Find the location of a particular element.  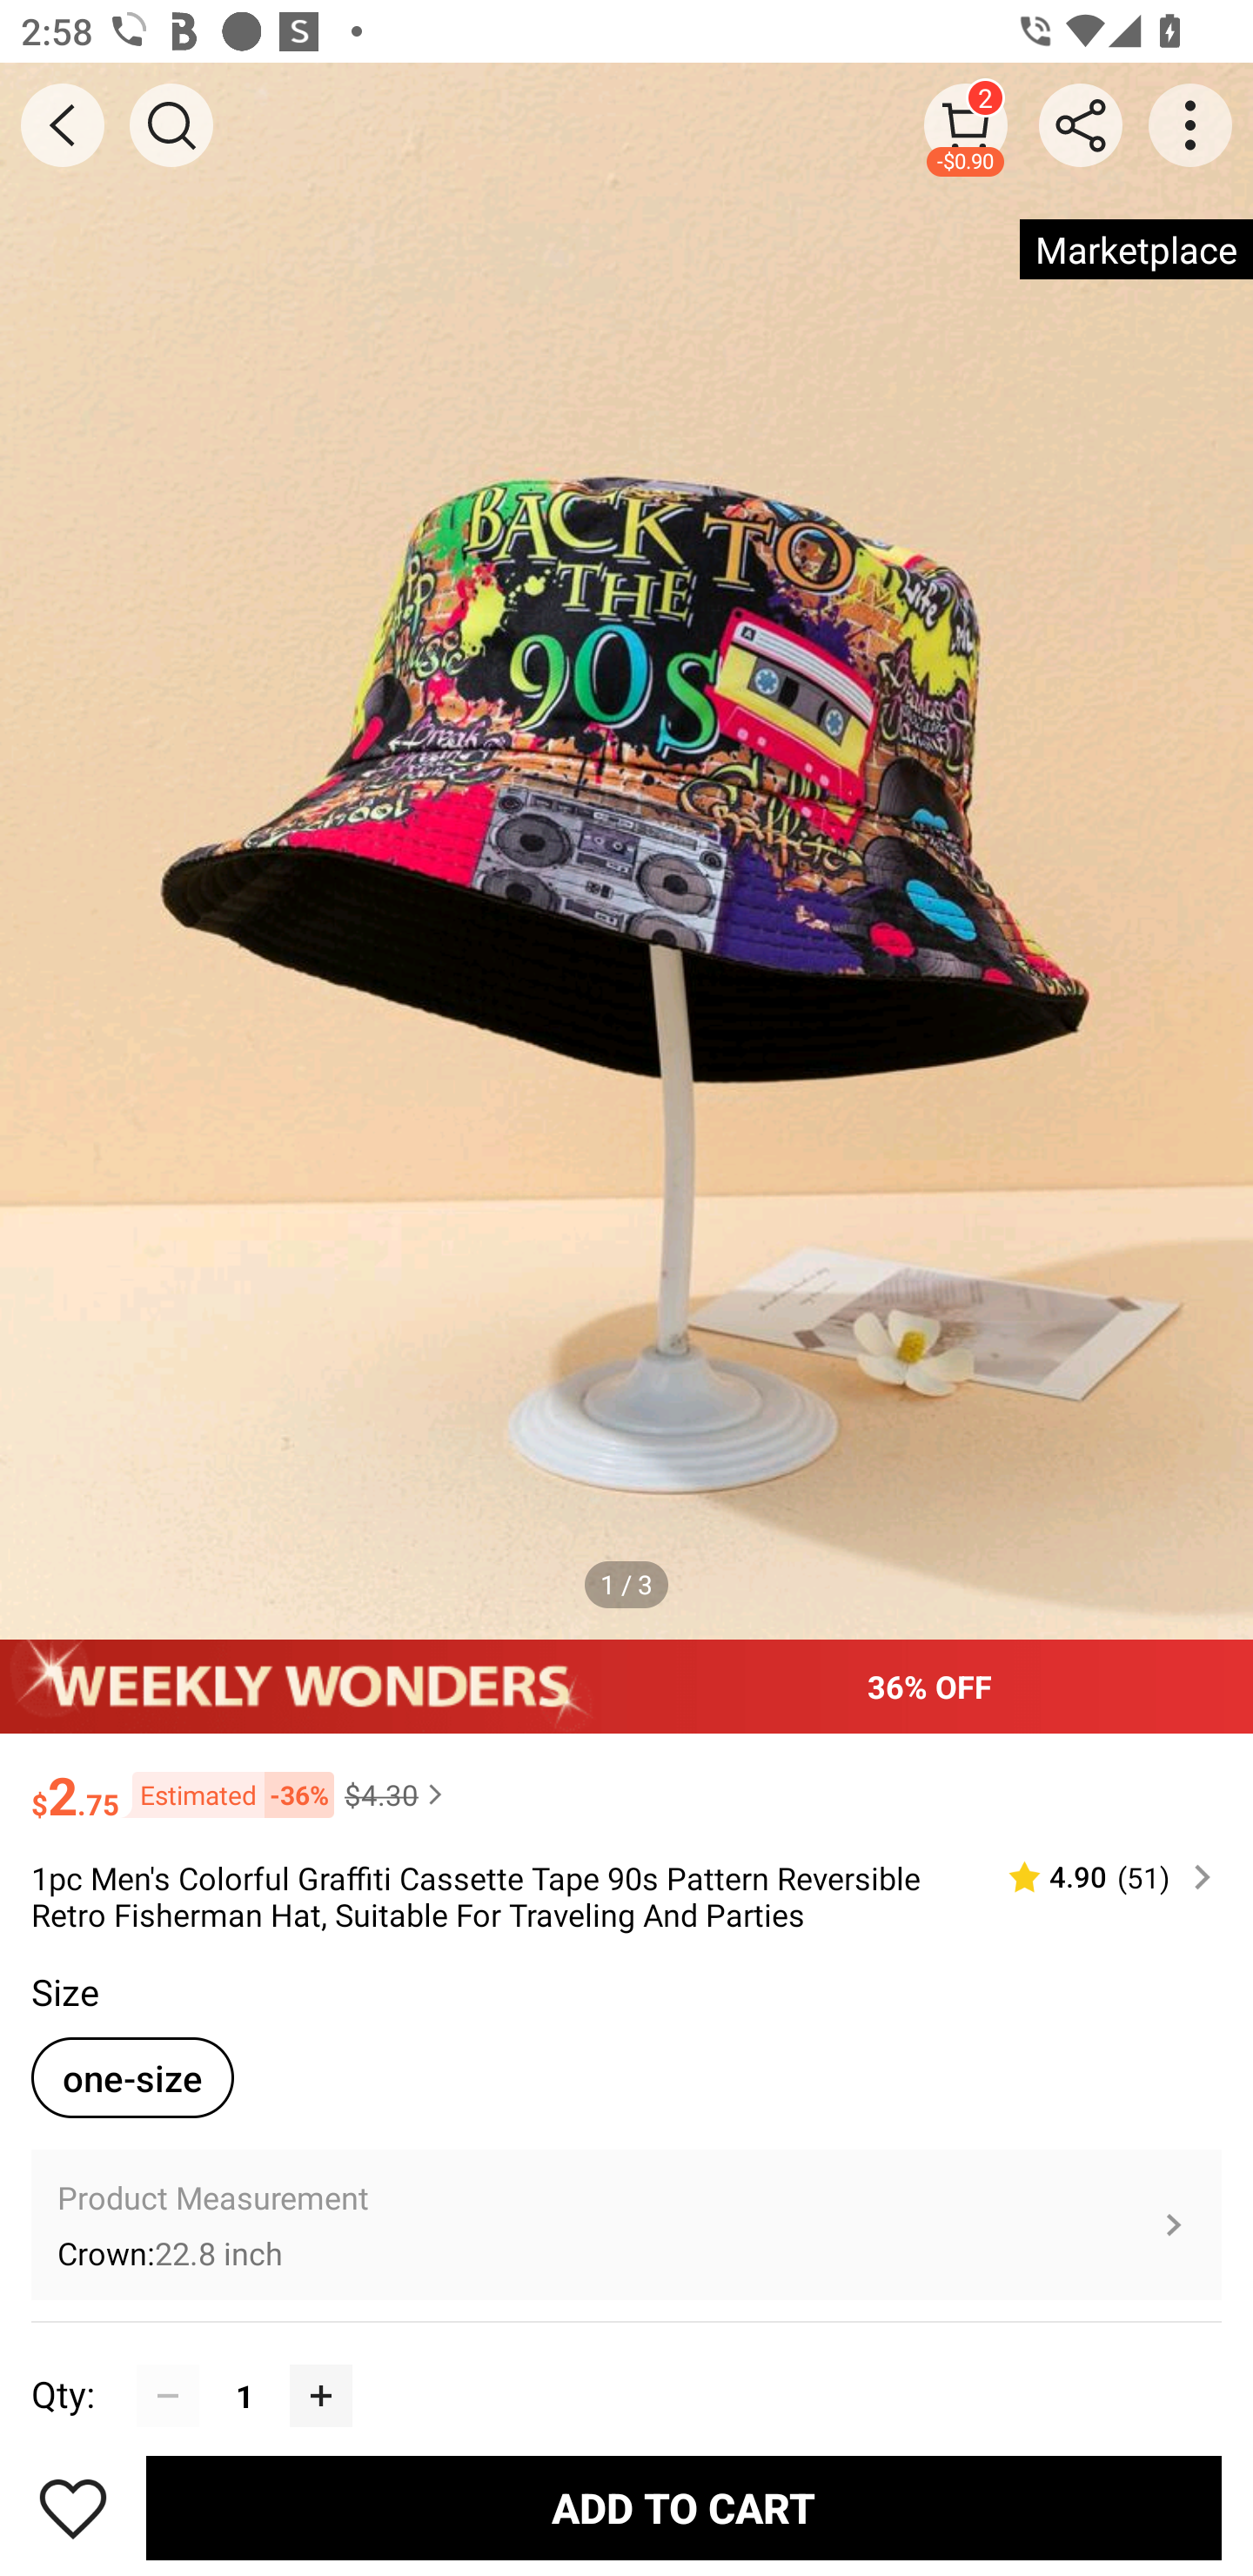

Save is located at coordinates (73, 2507).